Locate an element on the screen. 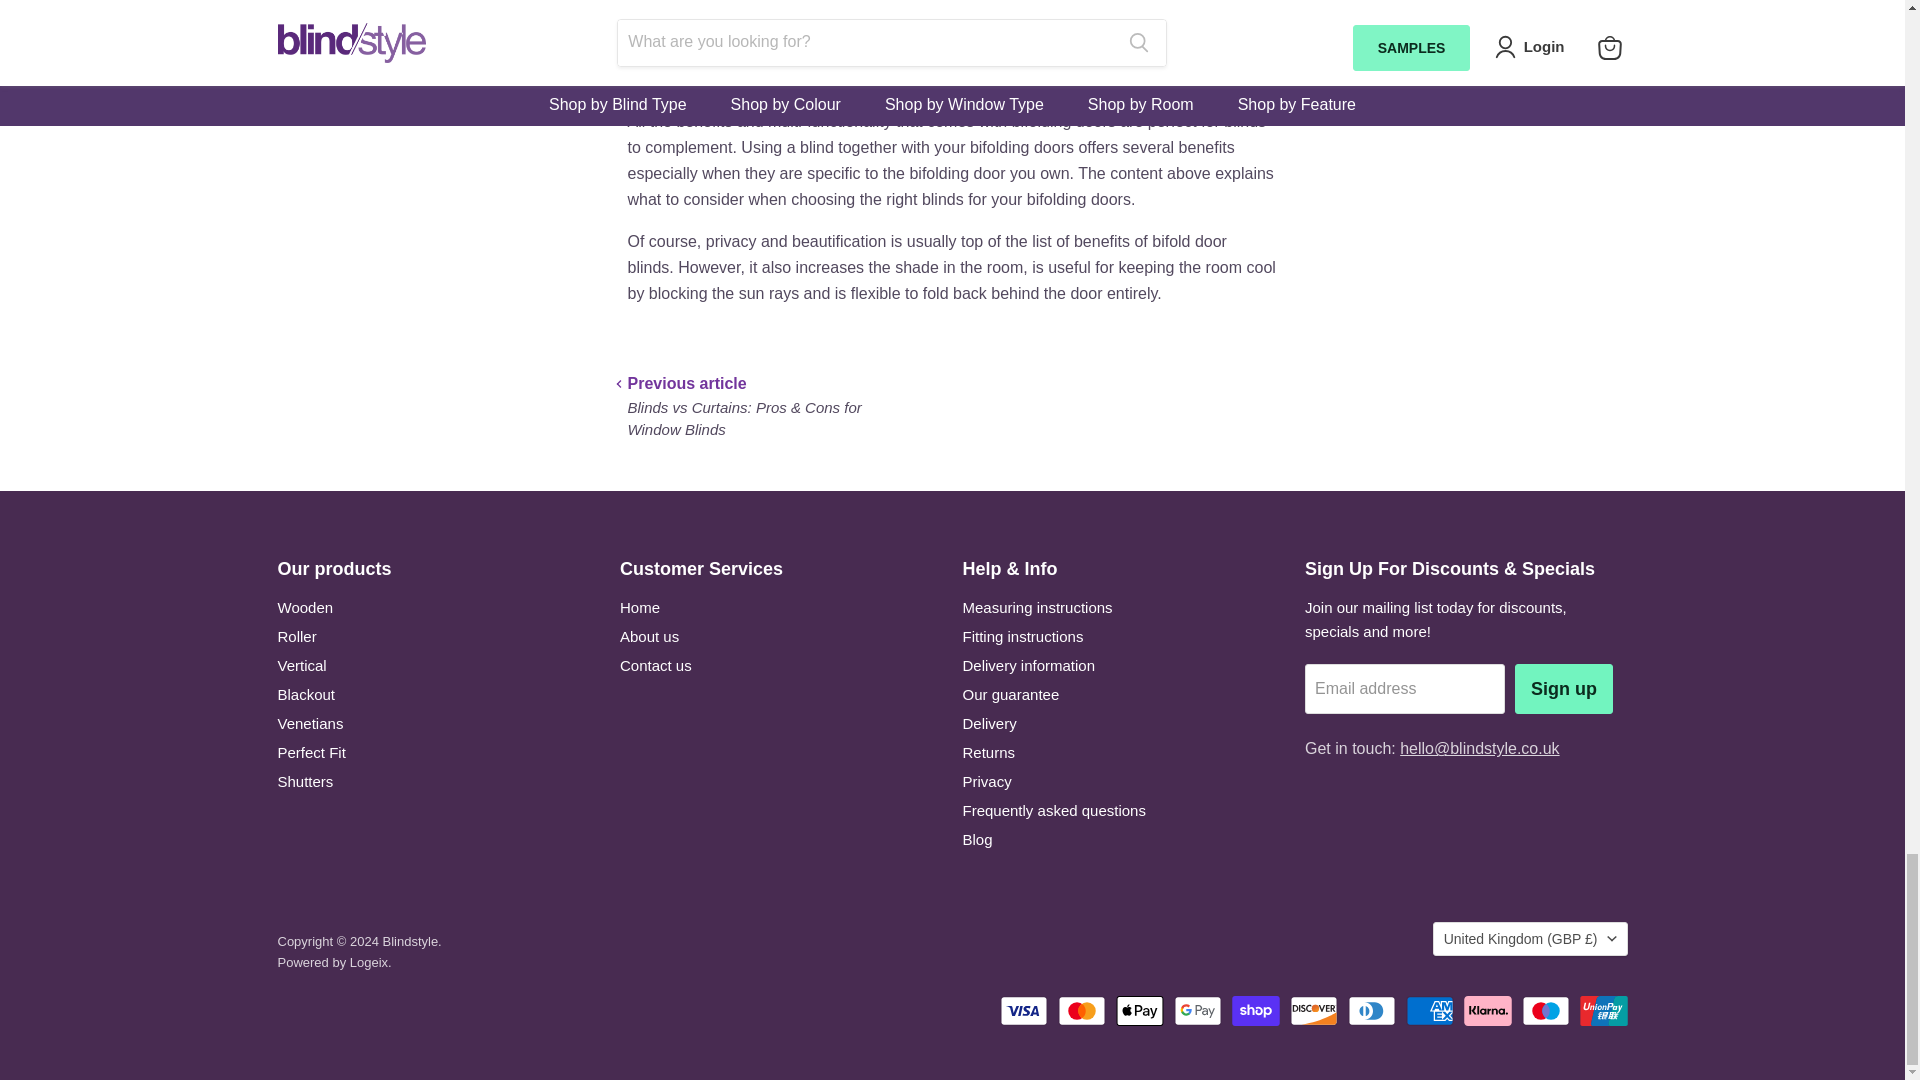  Visa is located at coordinates (1024, 1010).